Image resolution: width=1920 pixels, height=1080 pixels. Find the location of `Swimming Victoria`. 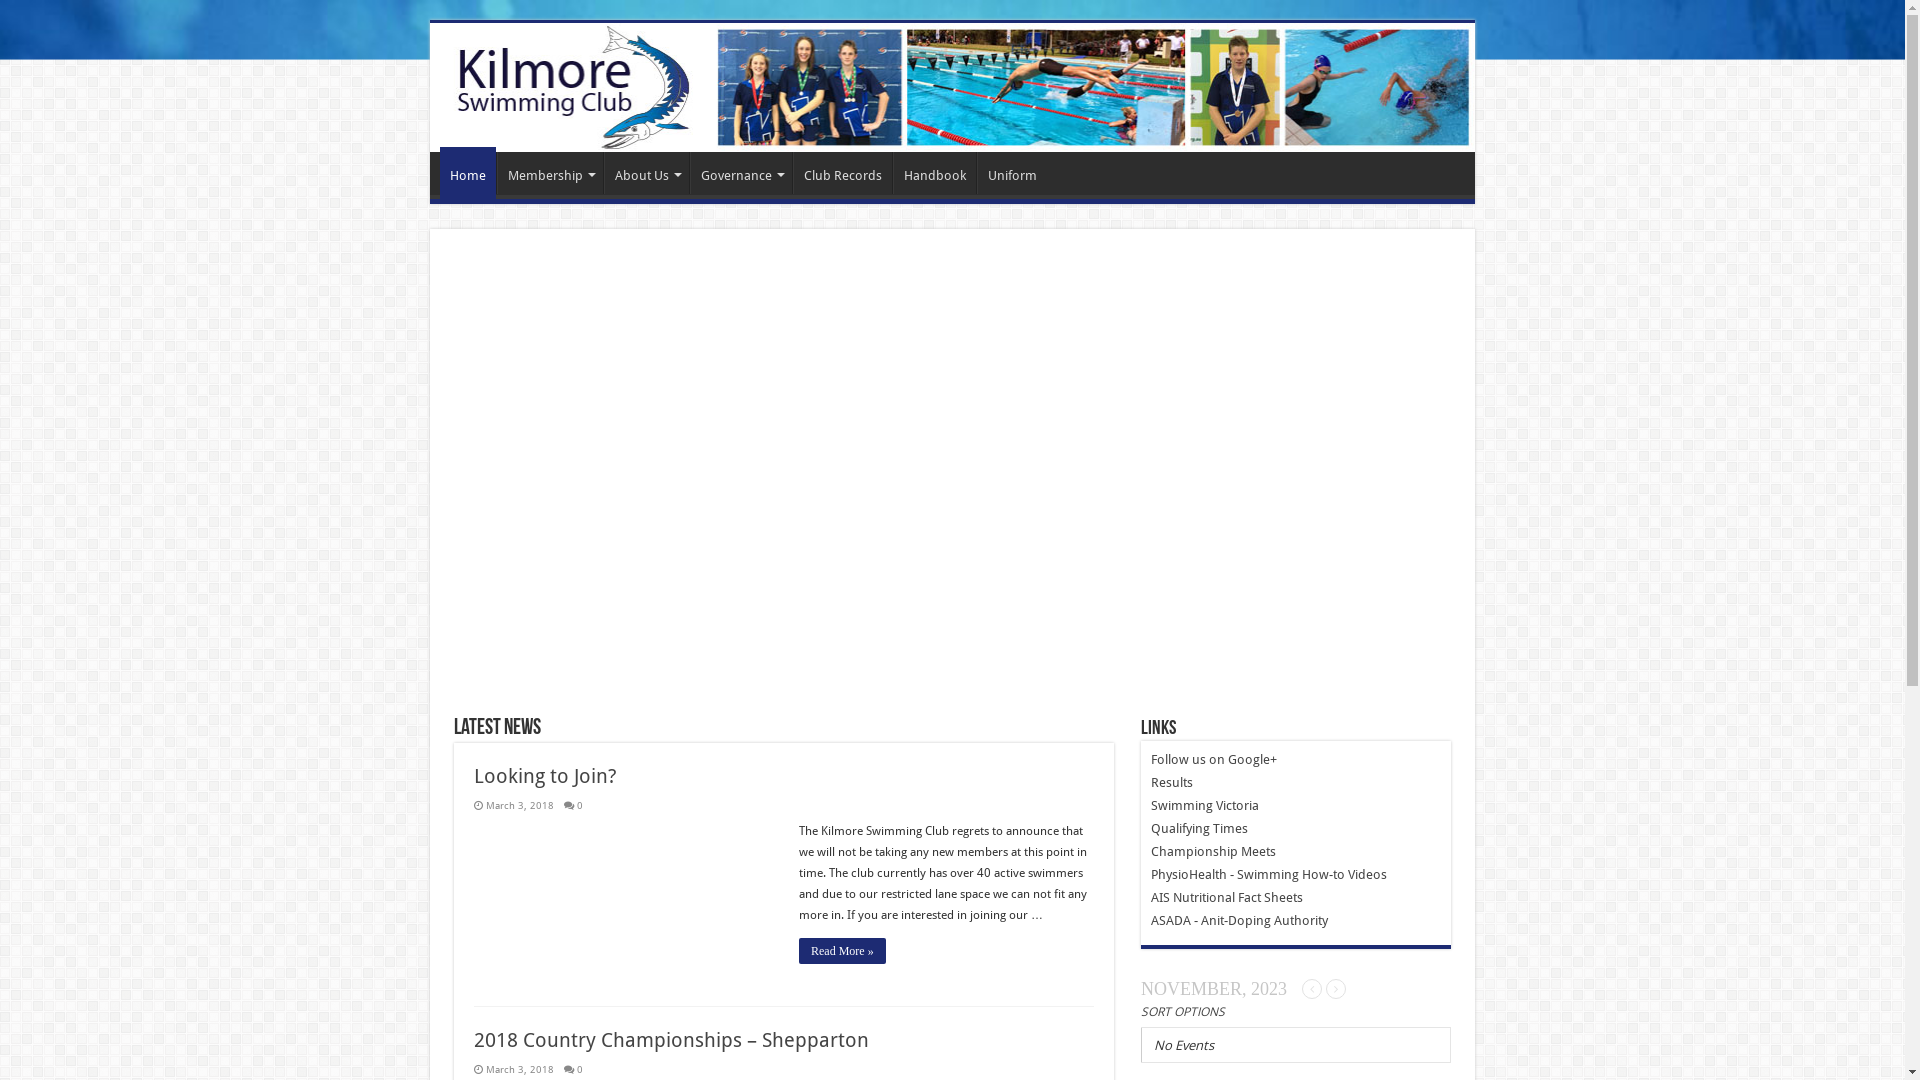

Swimming Victoria is located at coordinates (1205, 806).